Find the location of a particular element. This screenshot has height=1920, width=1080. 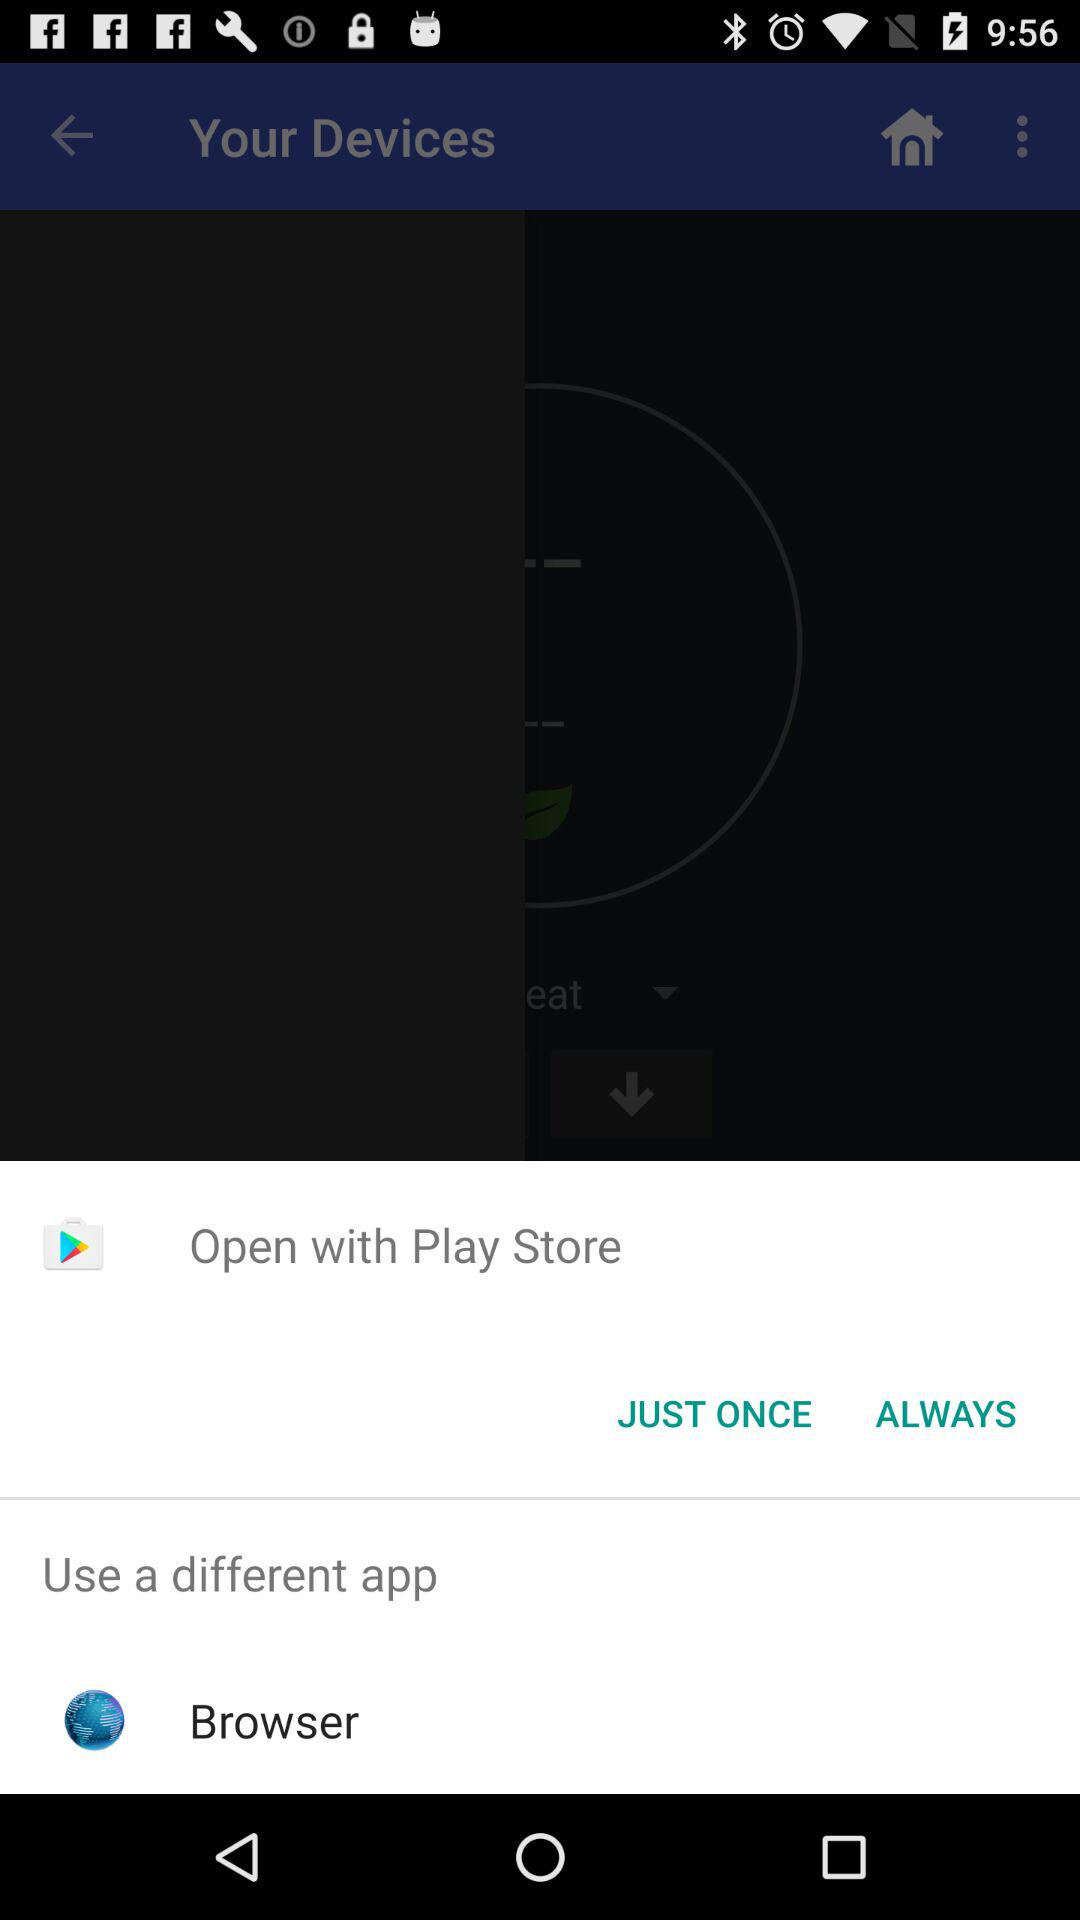

open the item next to the just once is located at coordinates (946, 1413).